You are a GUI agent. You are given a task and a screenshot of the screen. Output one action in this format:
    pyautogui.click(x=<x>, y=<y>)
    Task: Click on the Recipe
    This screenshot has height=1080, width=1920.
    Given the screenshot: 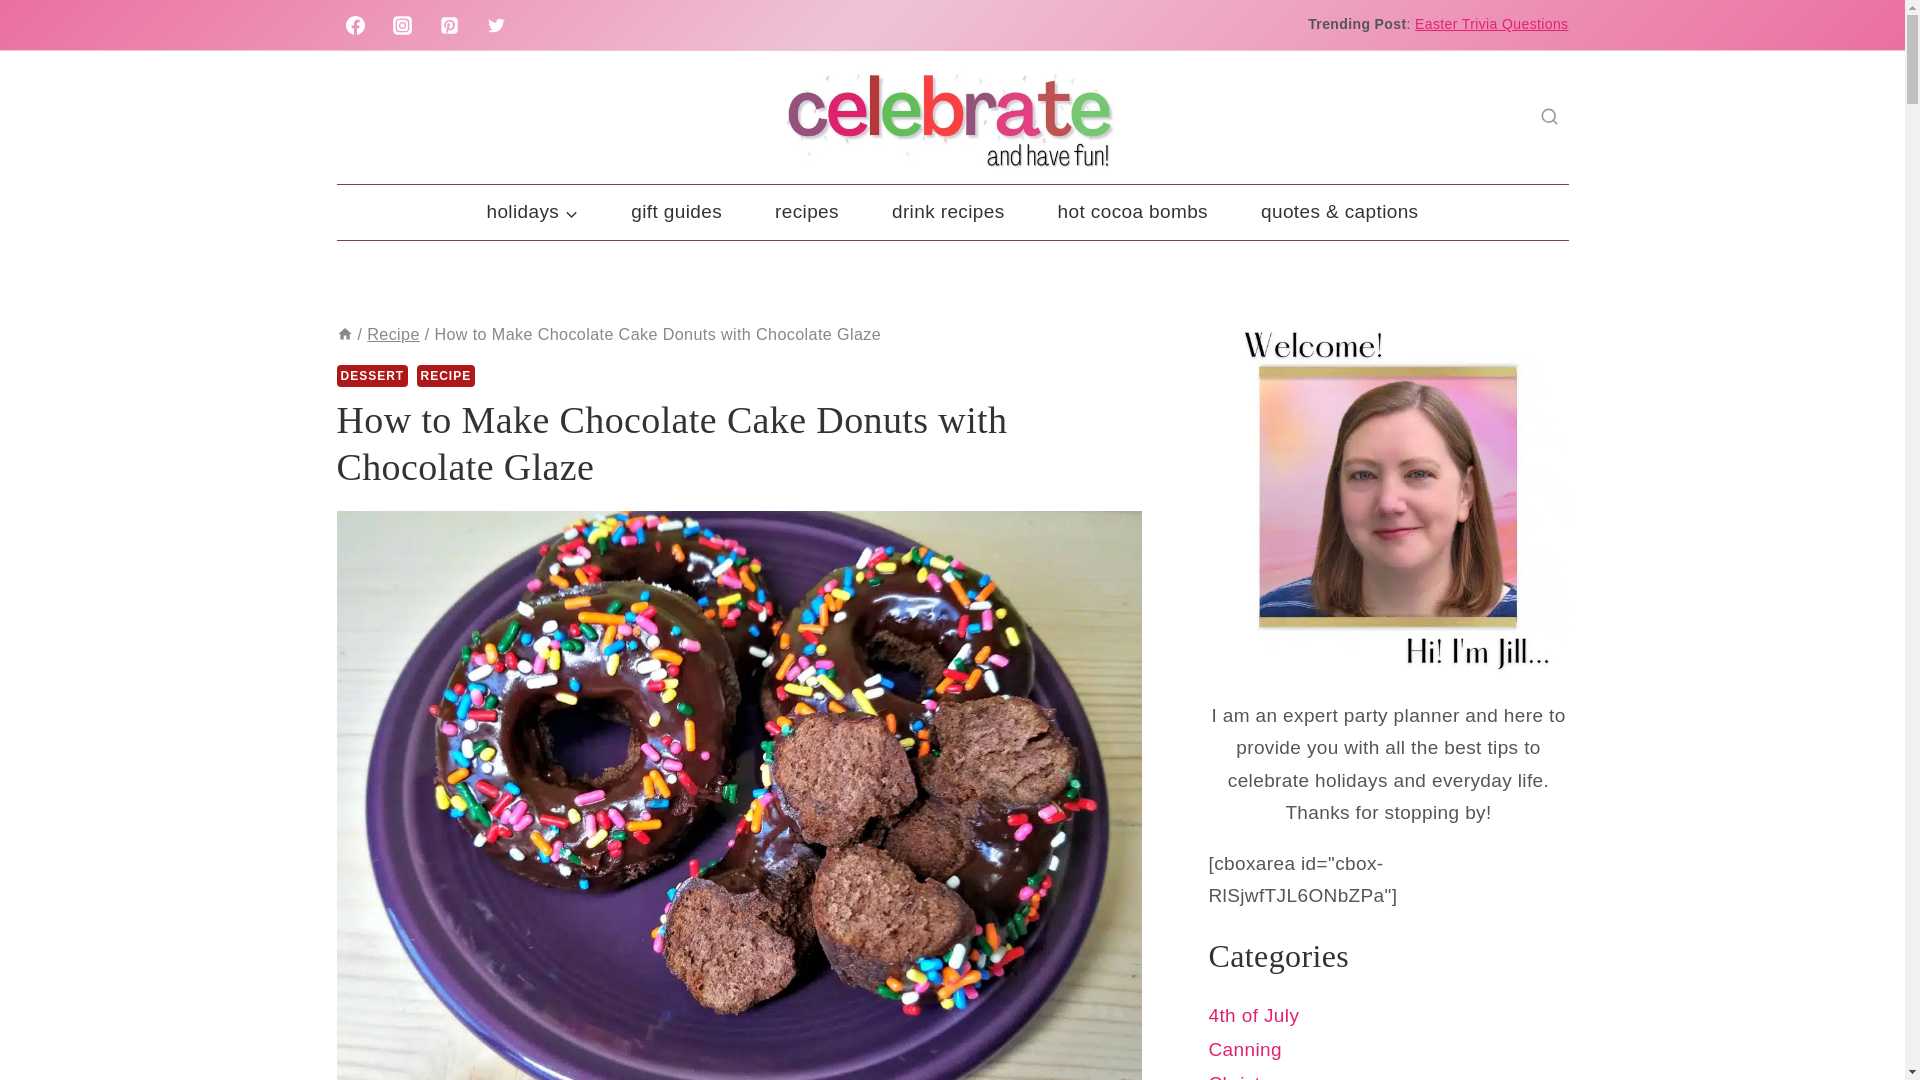 What is the action you would take?
    pyautogui.click(x=393, y=334)
    